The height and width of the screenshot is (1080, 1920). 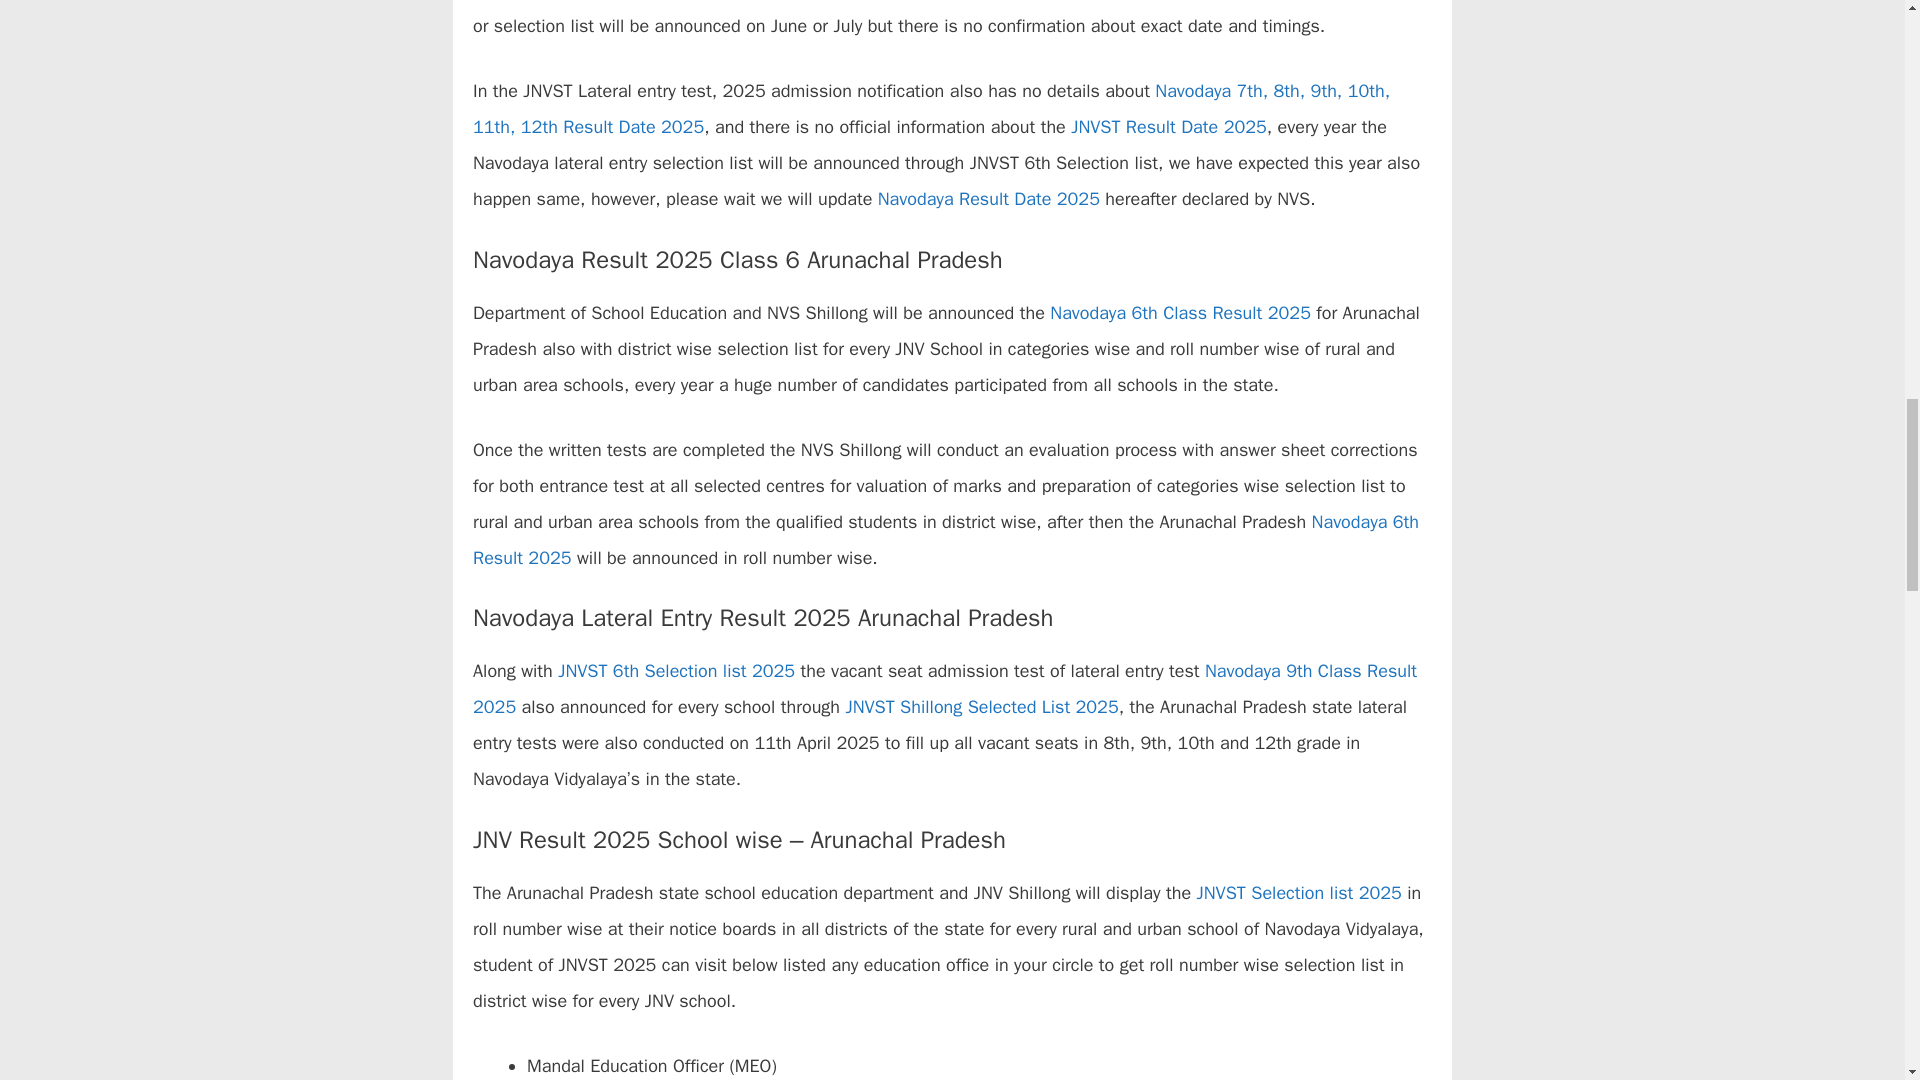 I want to click on Navodaya 6th Result 2025, so click(x=945, y=540).